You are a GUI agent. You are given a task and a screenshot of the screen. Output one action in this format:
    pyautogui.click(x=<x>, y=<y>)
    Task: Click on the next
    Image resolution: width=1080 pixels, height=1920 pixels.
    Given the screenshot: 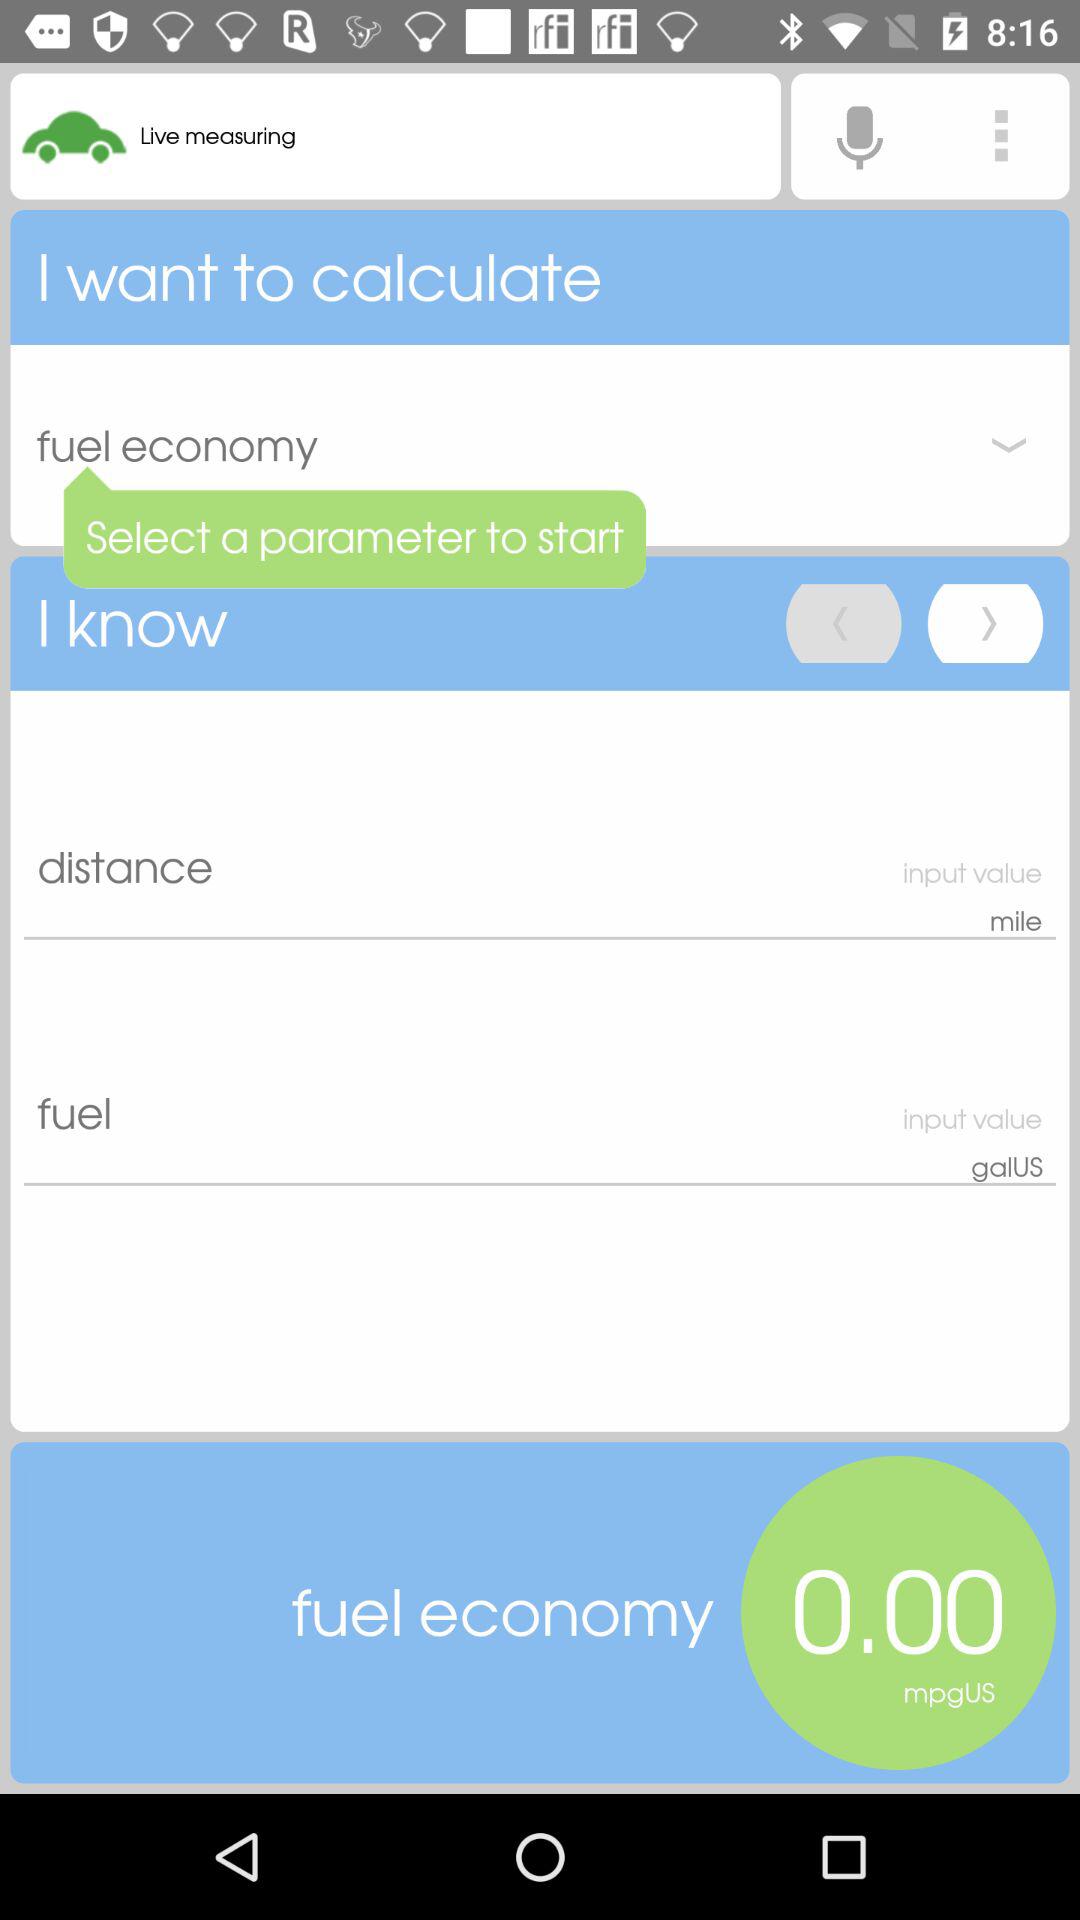 What is the action you would take?
    pyautogui.click(x=985, y=624)
    